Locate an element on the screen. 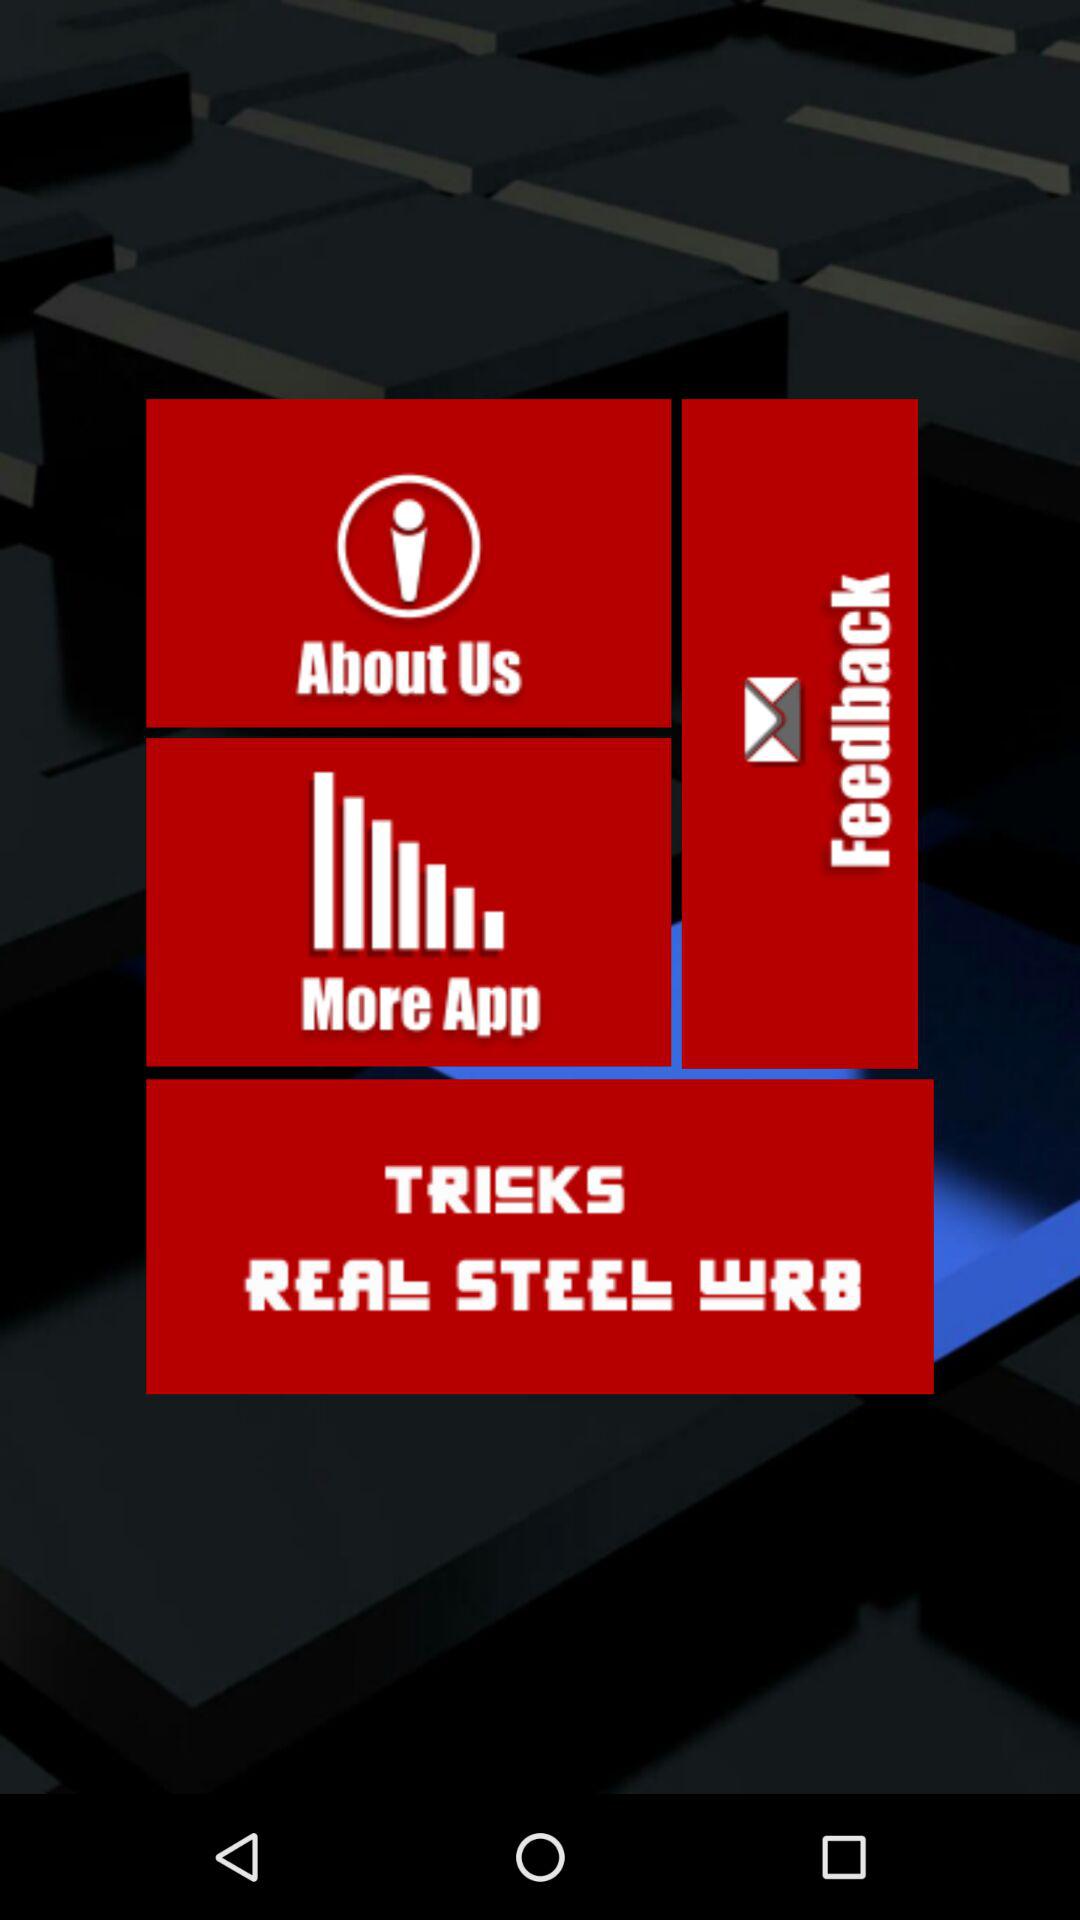 The height and width of the screenshot is (1920, 1080). turn off icon at the top is located at coordinates (408, 563).